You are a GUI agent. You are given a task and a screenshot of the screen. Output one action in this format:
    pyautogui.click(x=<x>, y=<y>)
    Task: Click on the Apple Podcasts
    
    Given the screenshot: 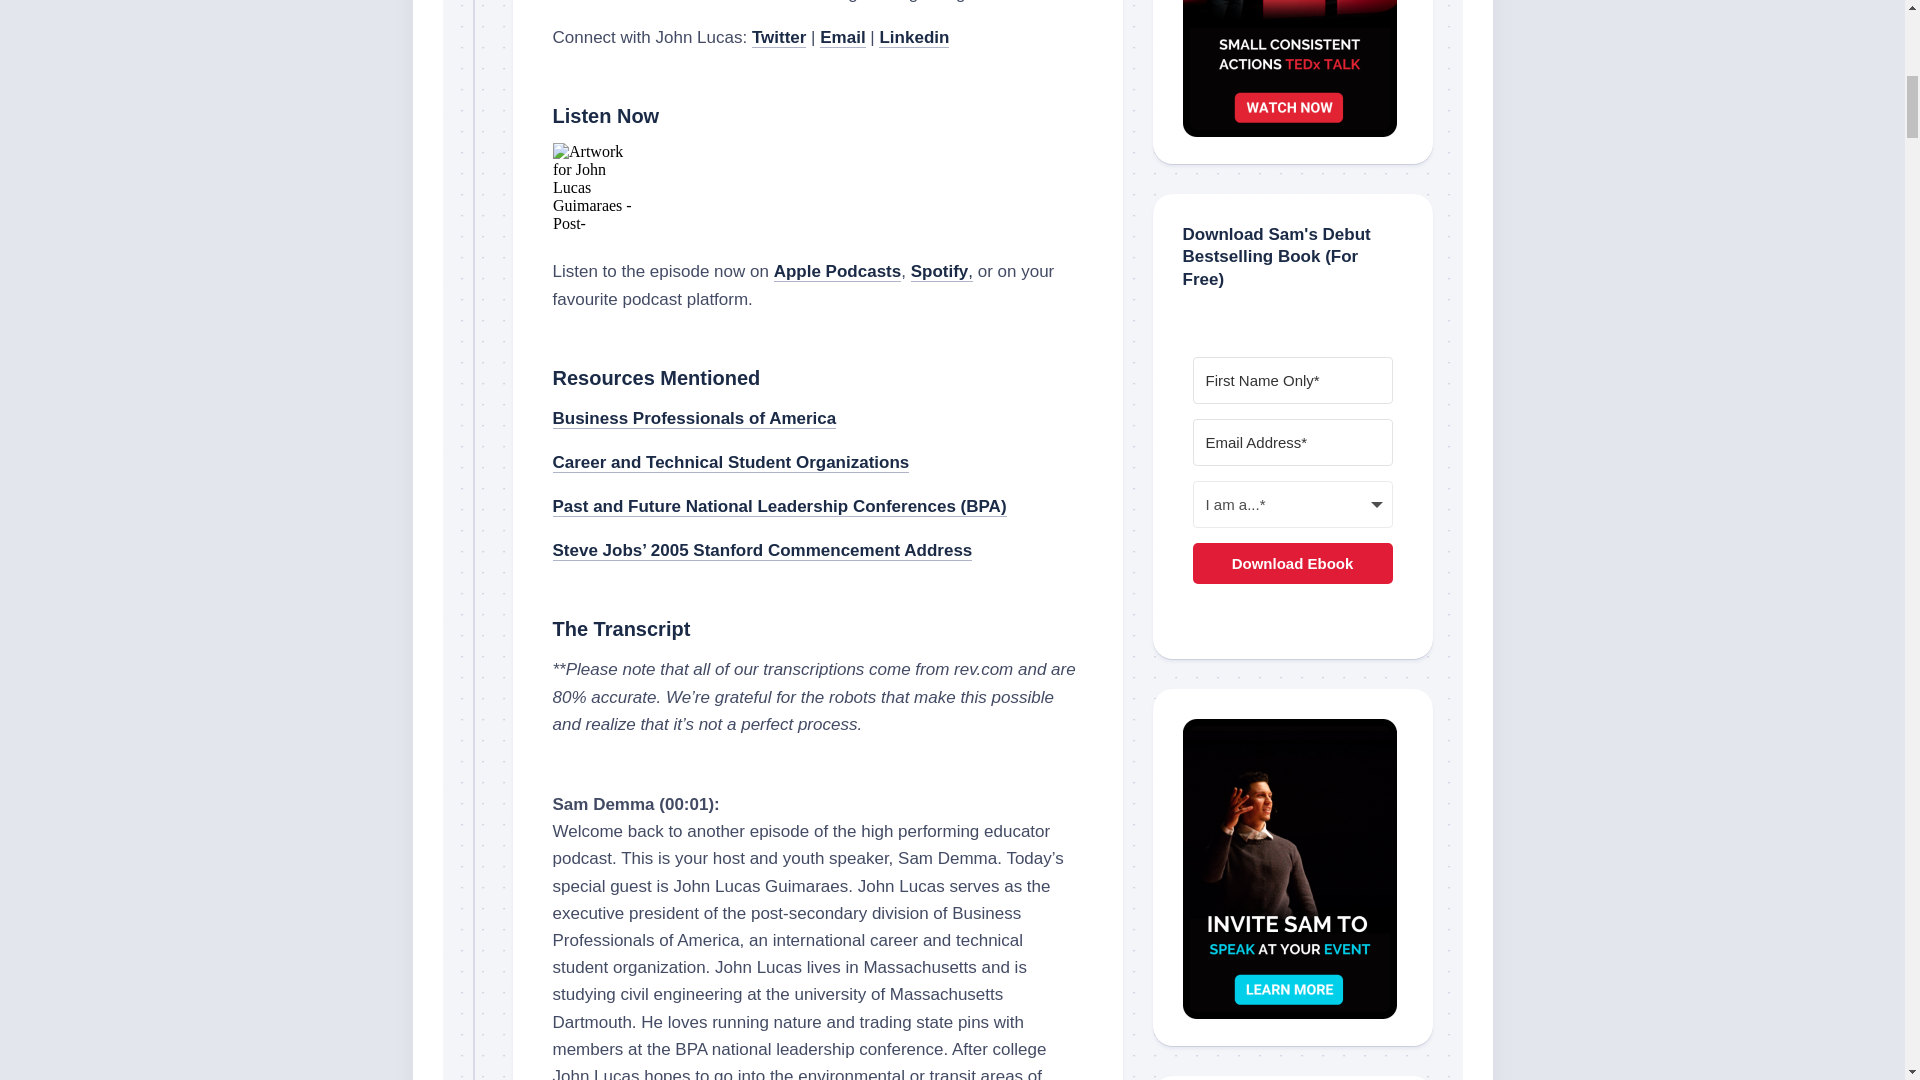 What is the action you would take?
    pyautogui.click(x=838, y=271)
    